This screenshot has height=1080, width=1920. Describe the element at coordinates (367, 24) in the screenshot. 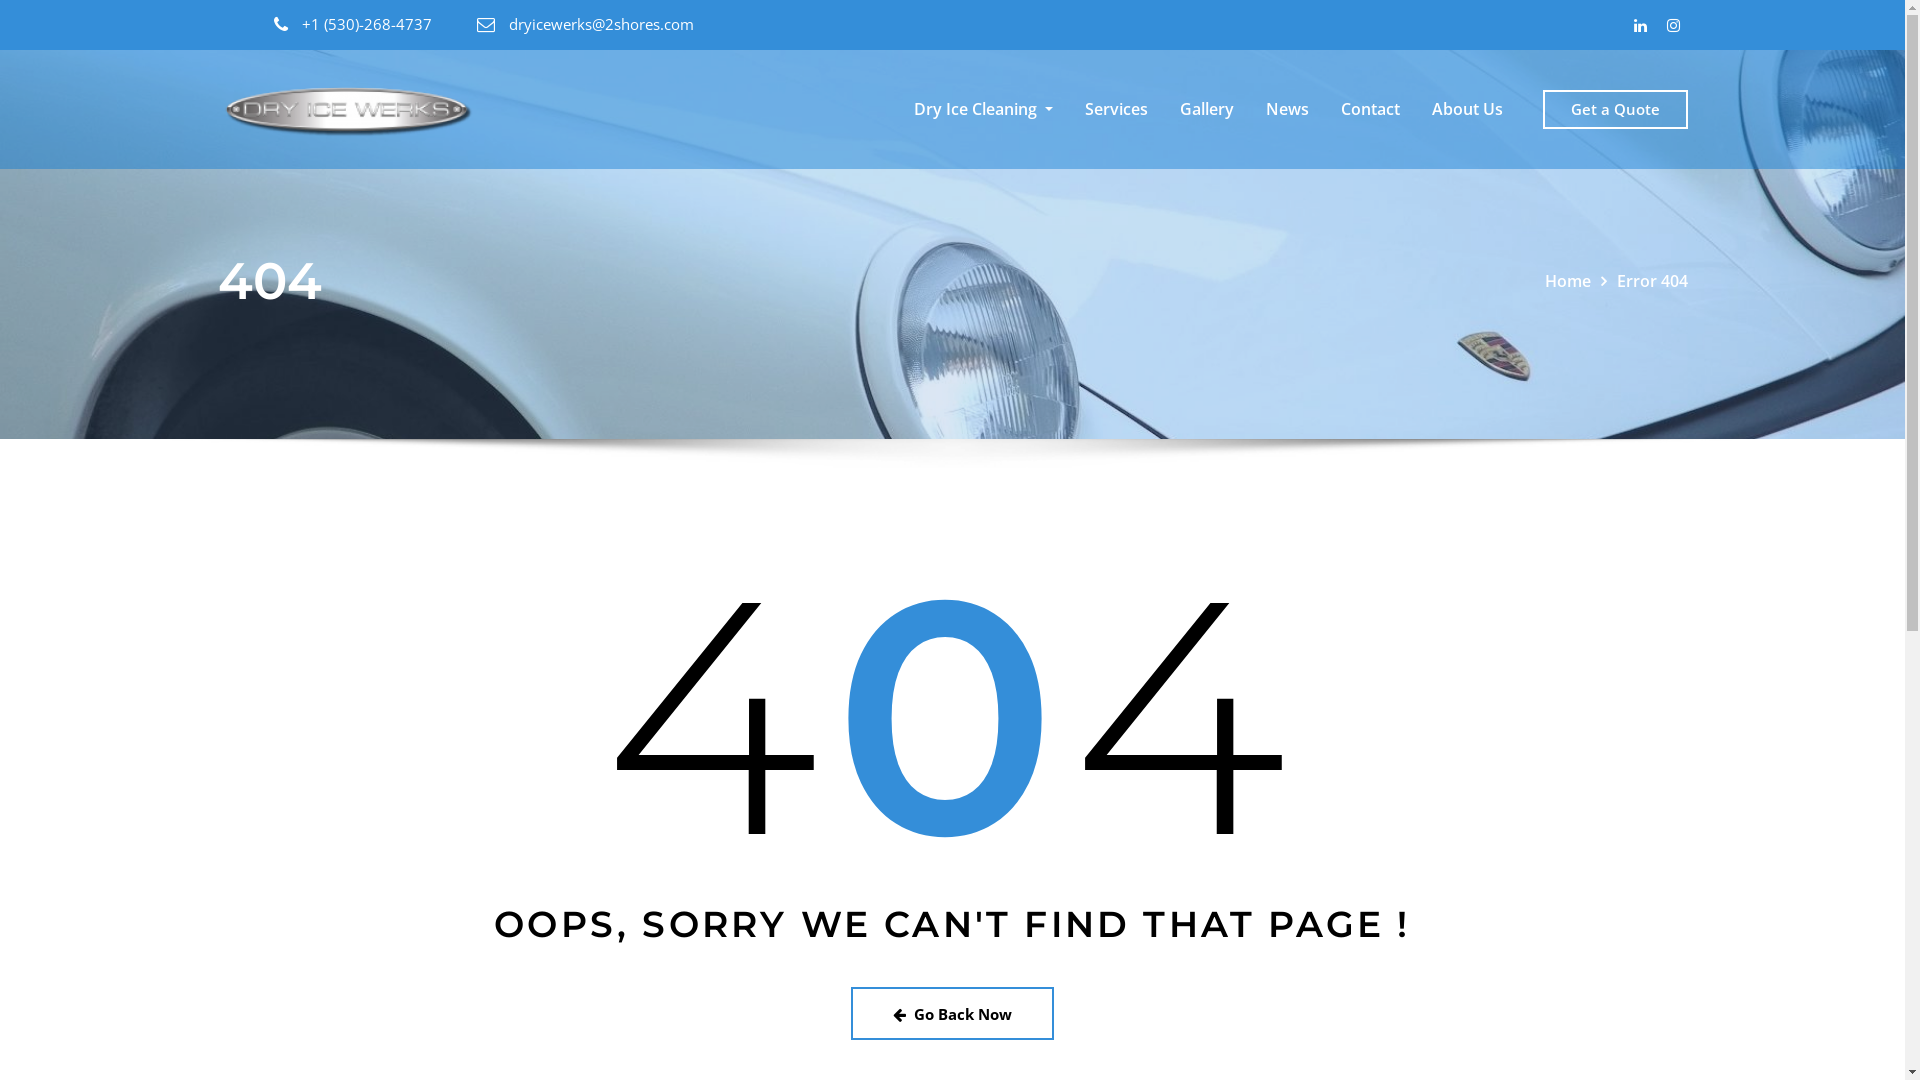

I see `+1 (530)-268-4737` at that location.